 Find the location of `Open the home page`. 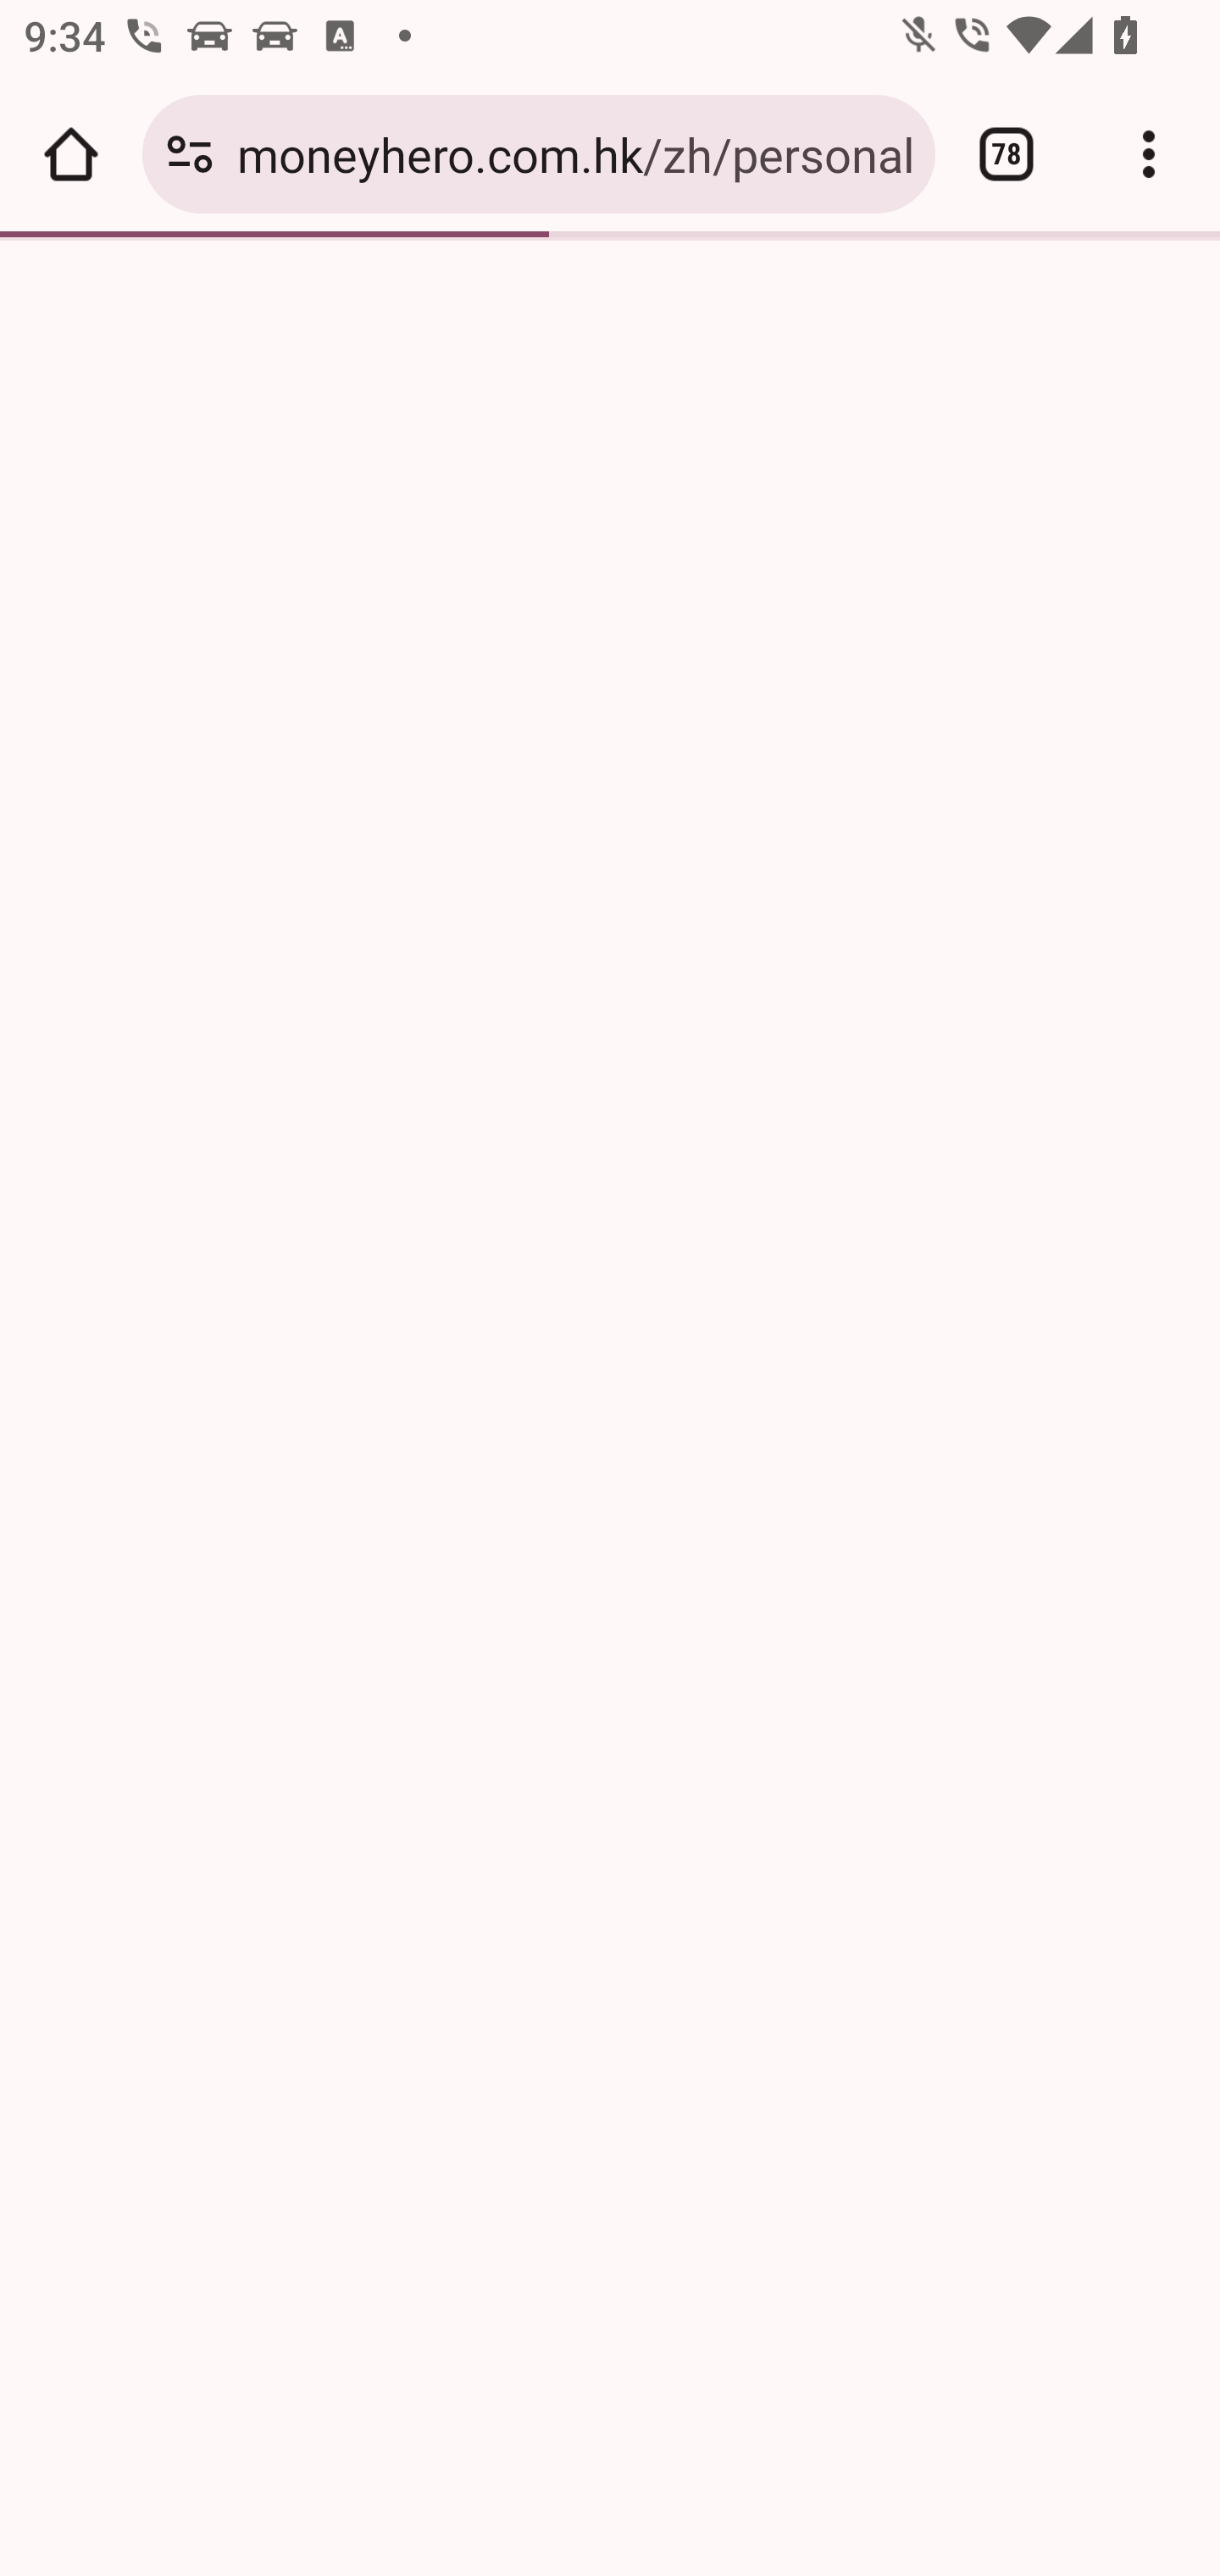

Open the home page is located at coordinates (71, 154).